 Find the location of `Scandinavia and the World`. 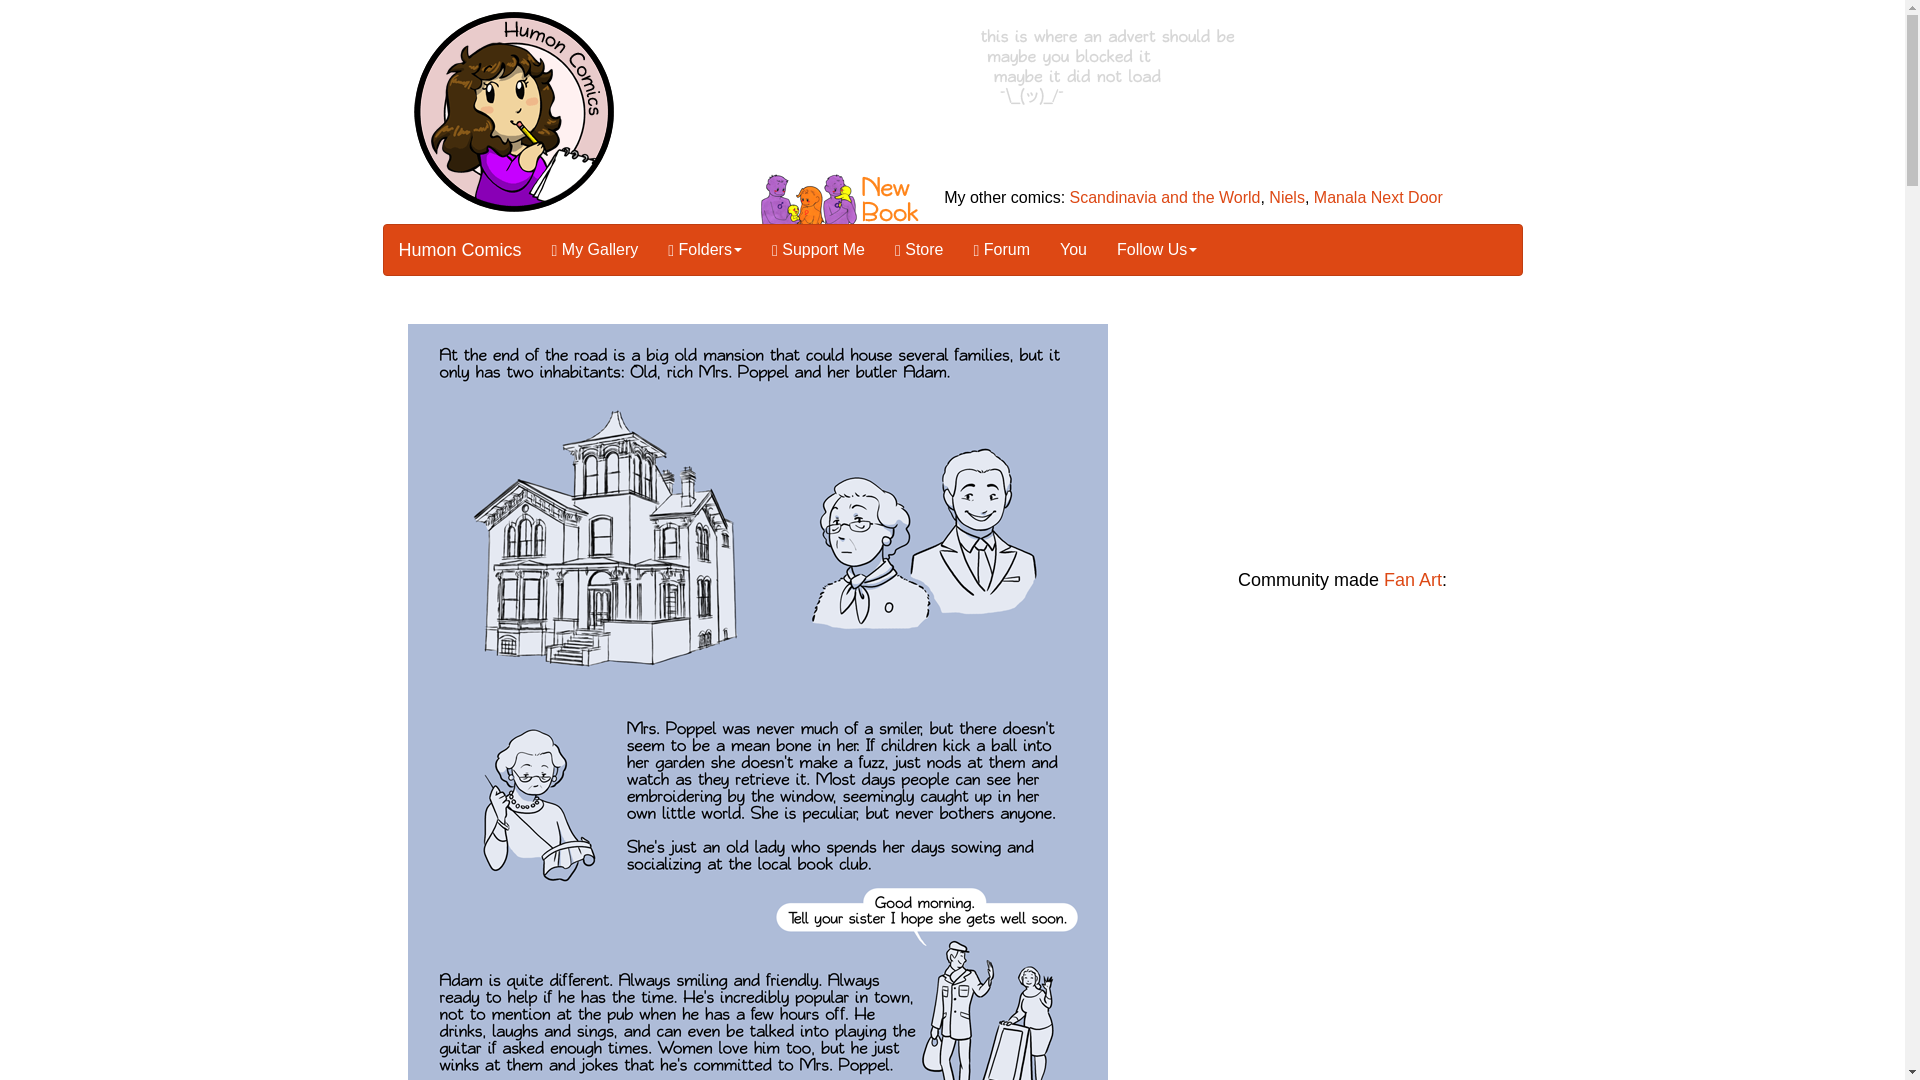

Scandinavia and the World is located at coordinates (1165, 198).